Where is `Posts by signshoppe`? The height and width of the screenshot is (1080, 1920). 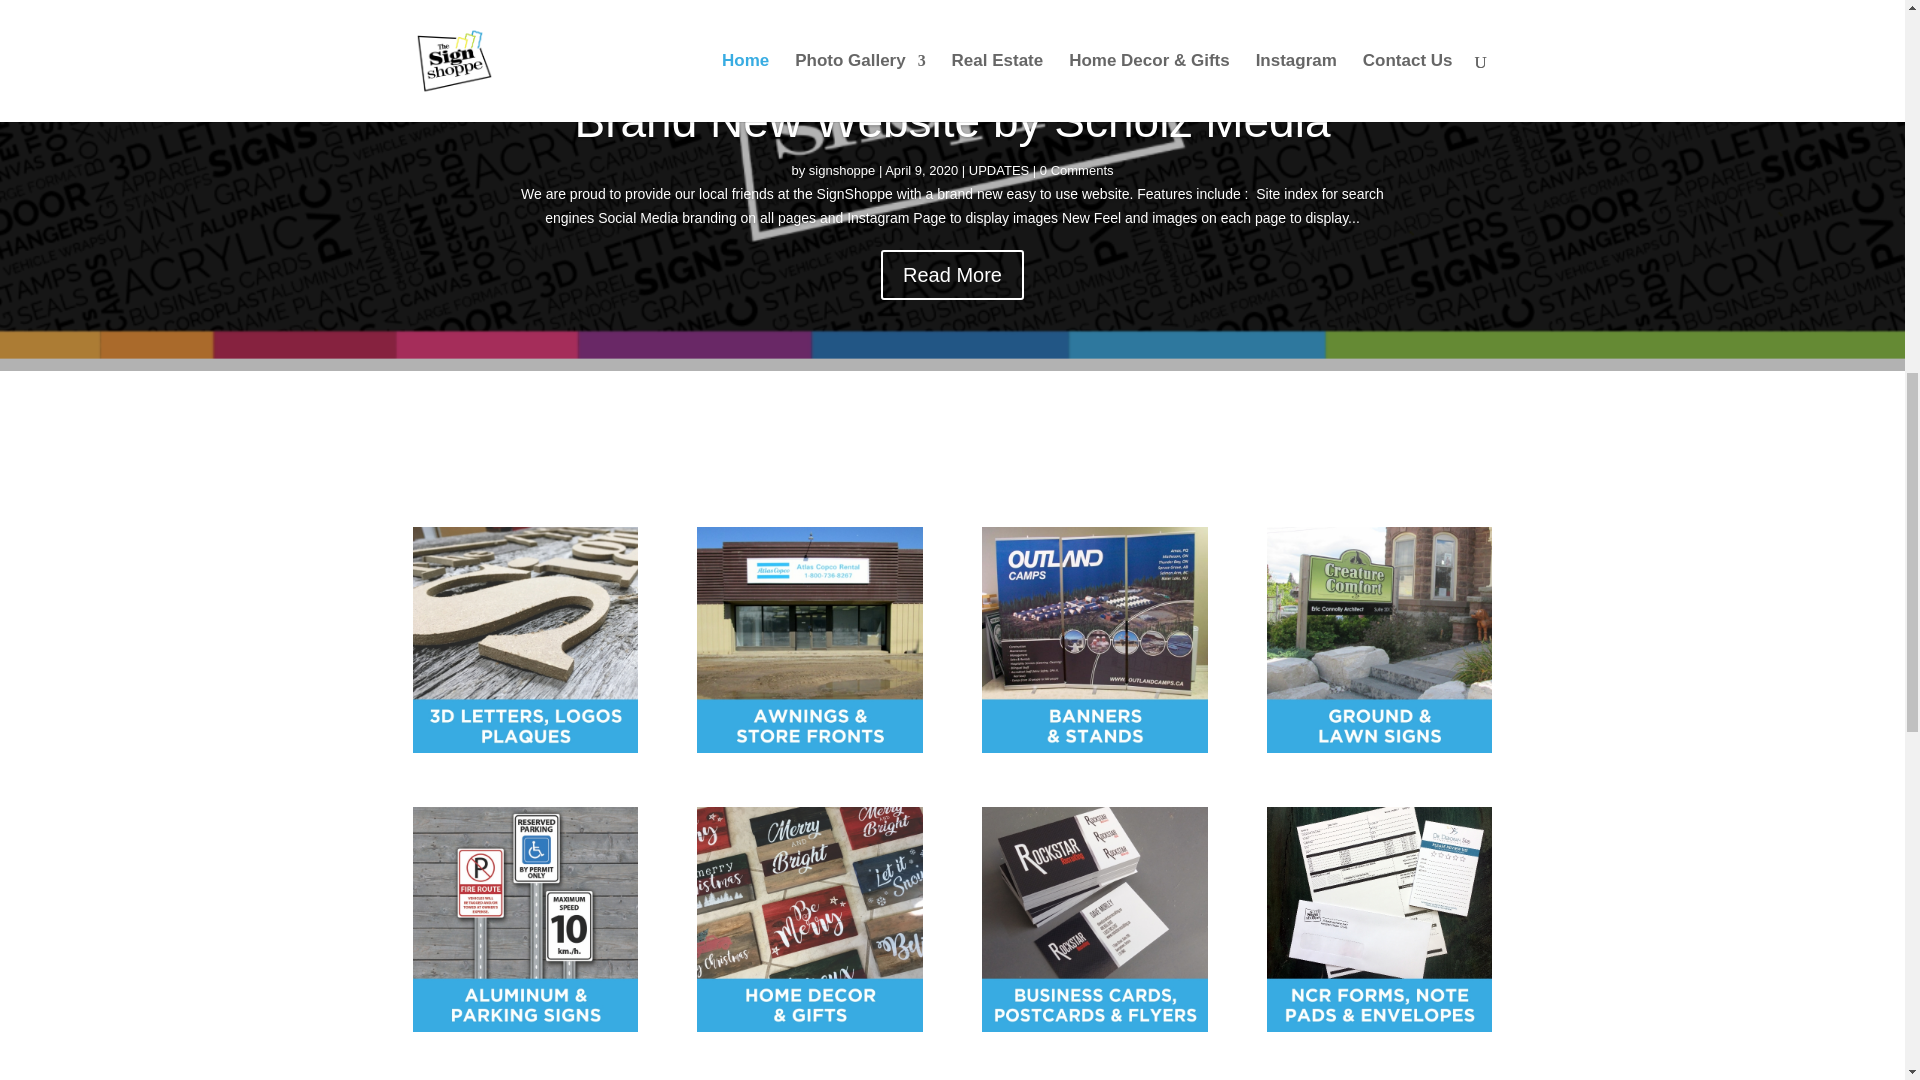 Posts by signshoppe is located at coordinates (842, 174).